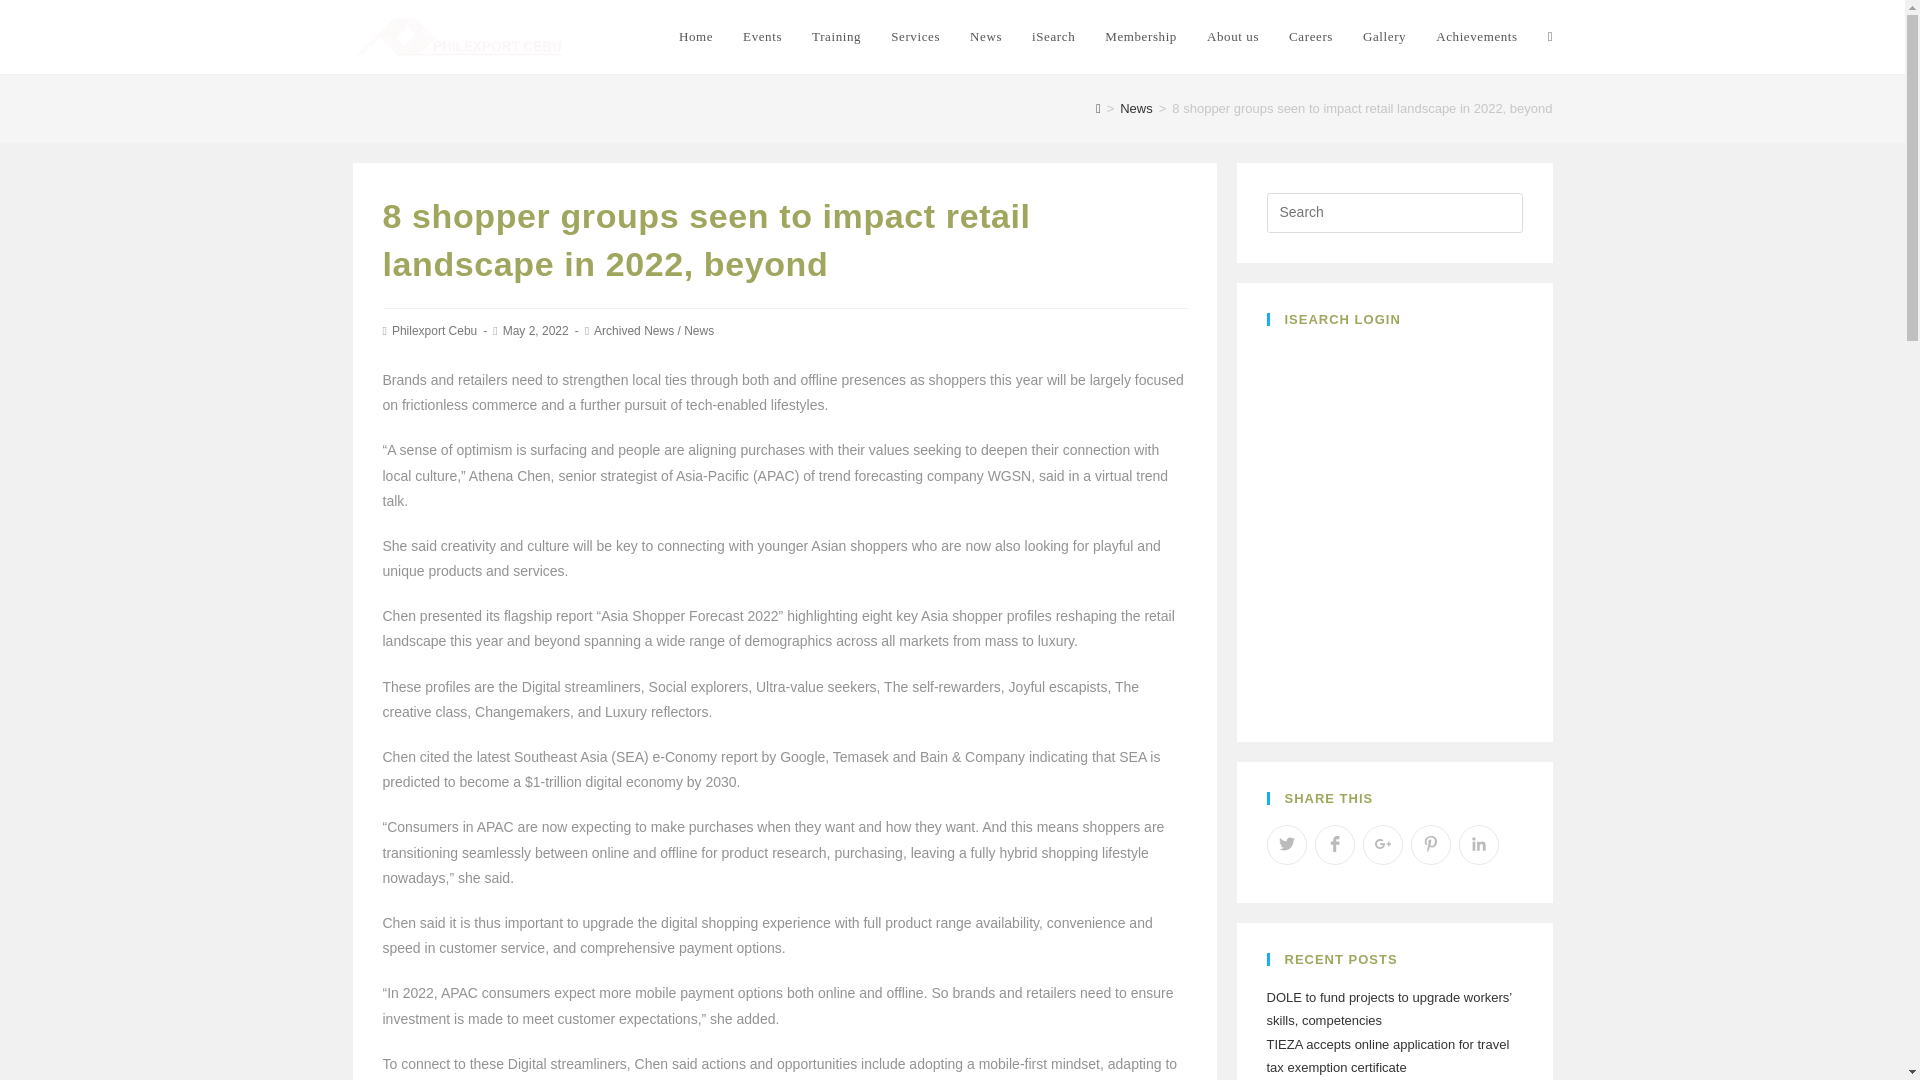 Image resolution: width=1920 pixels, height=1080 pixels. I want to click on Share on Twitter, so click(1285, 845).